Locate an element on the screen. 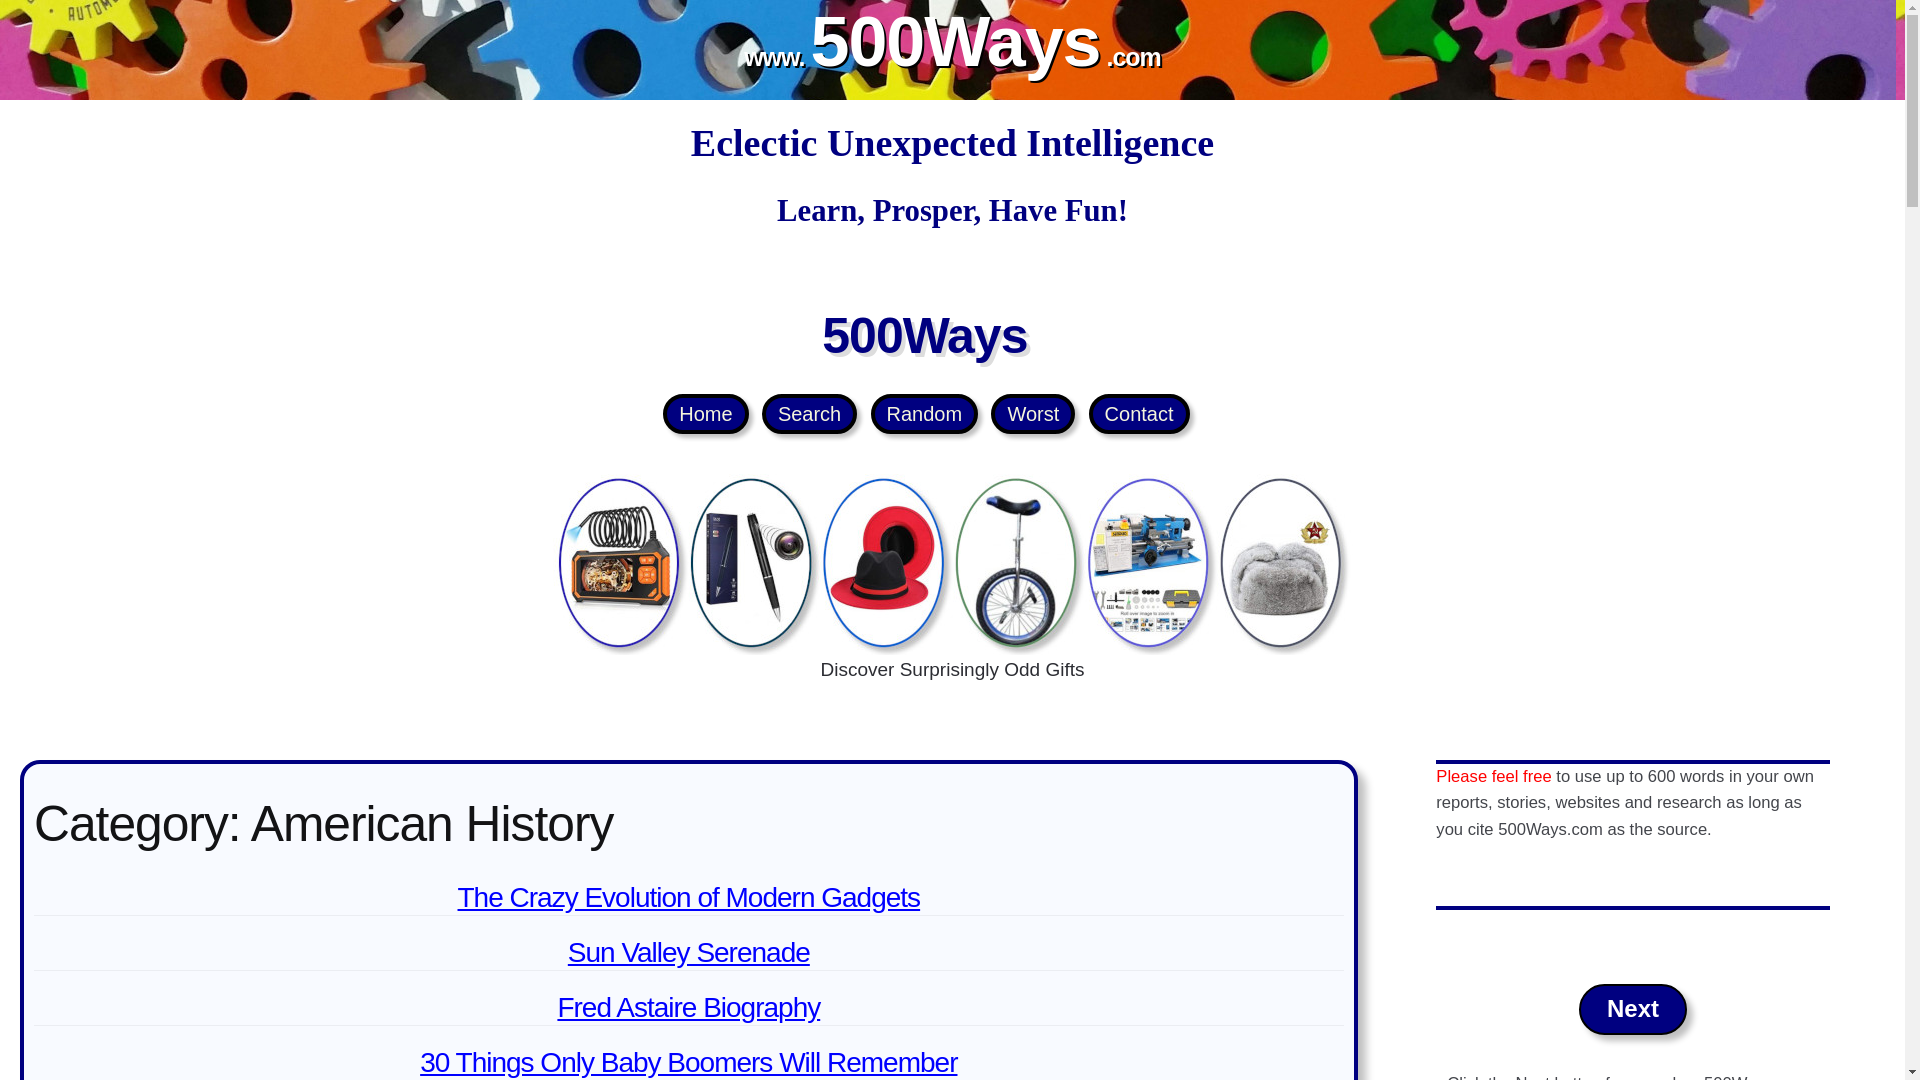  Random is located at coordinates (925, 414).